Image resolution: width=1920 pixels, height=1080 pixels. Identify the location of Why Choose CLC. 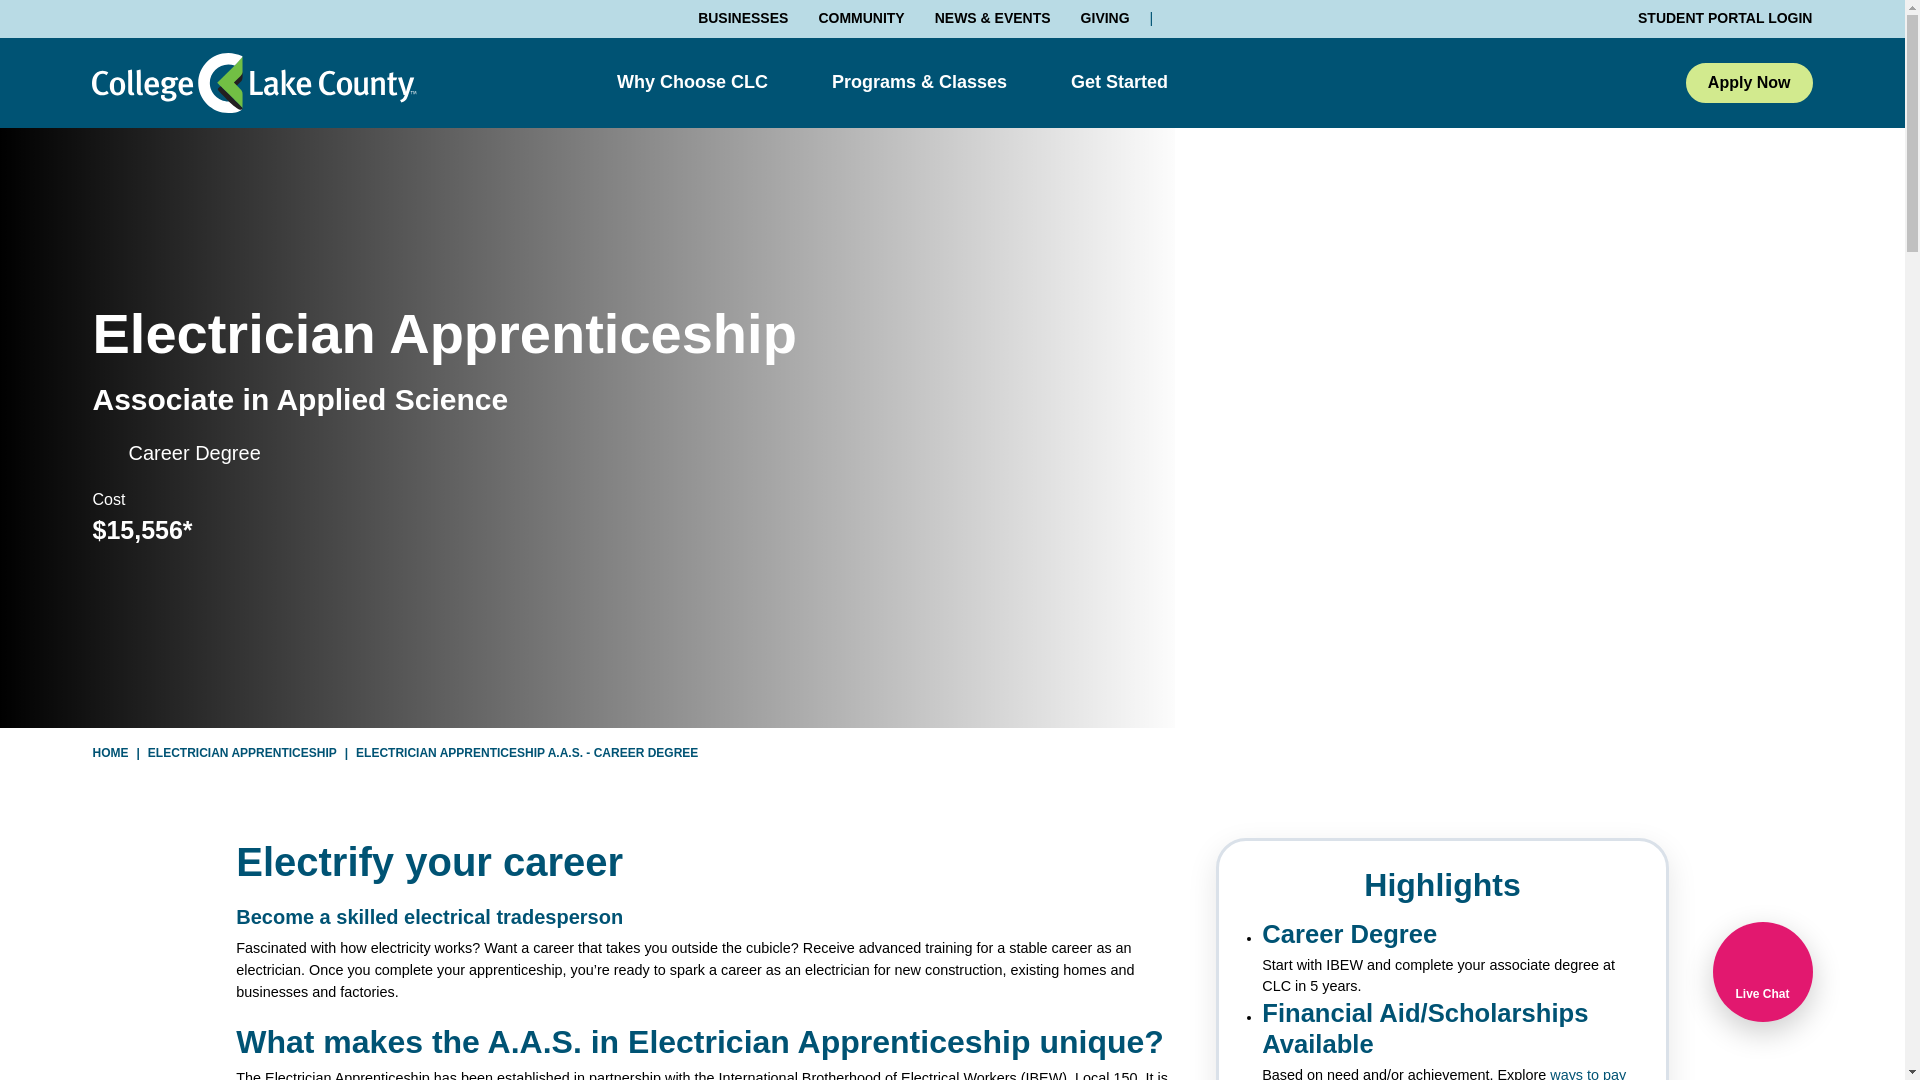
(692, 82).